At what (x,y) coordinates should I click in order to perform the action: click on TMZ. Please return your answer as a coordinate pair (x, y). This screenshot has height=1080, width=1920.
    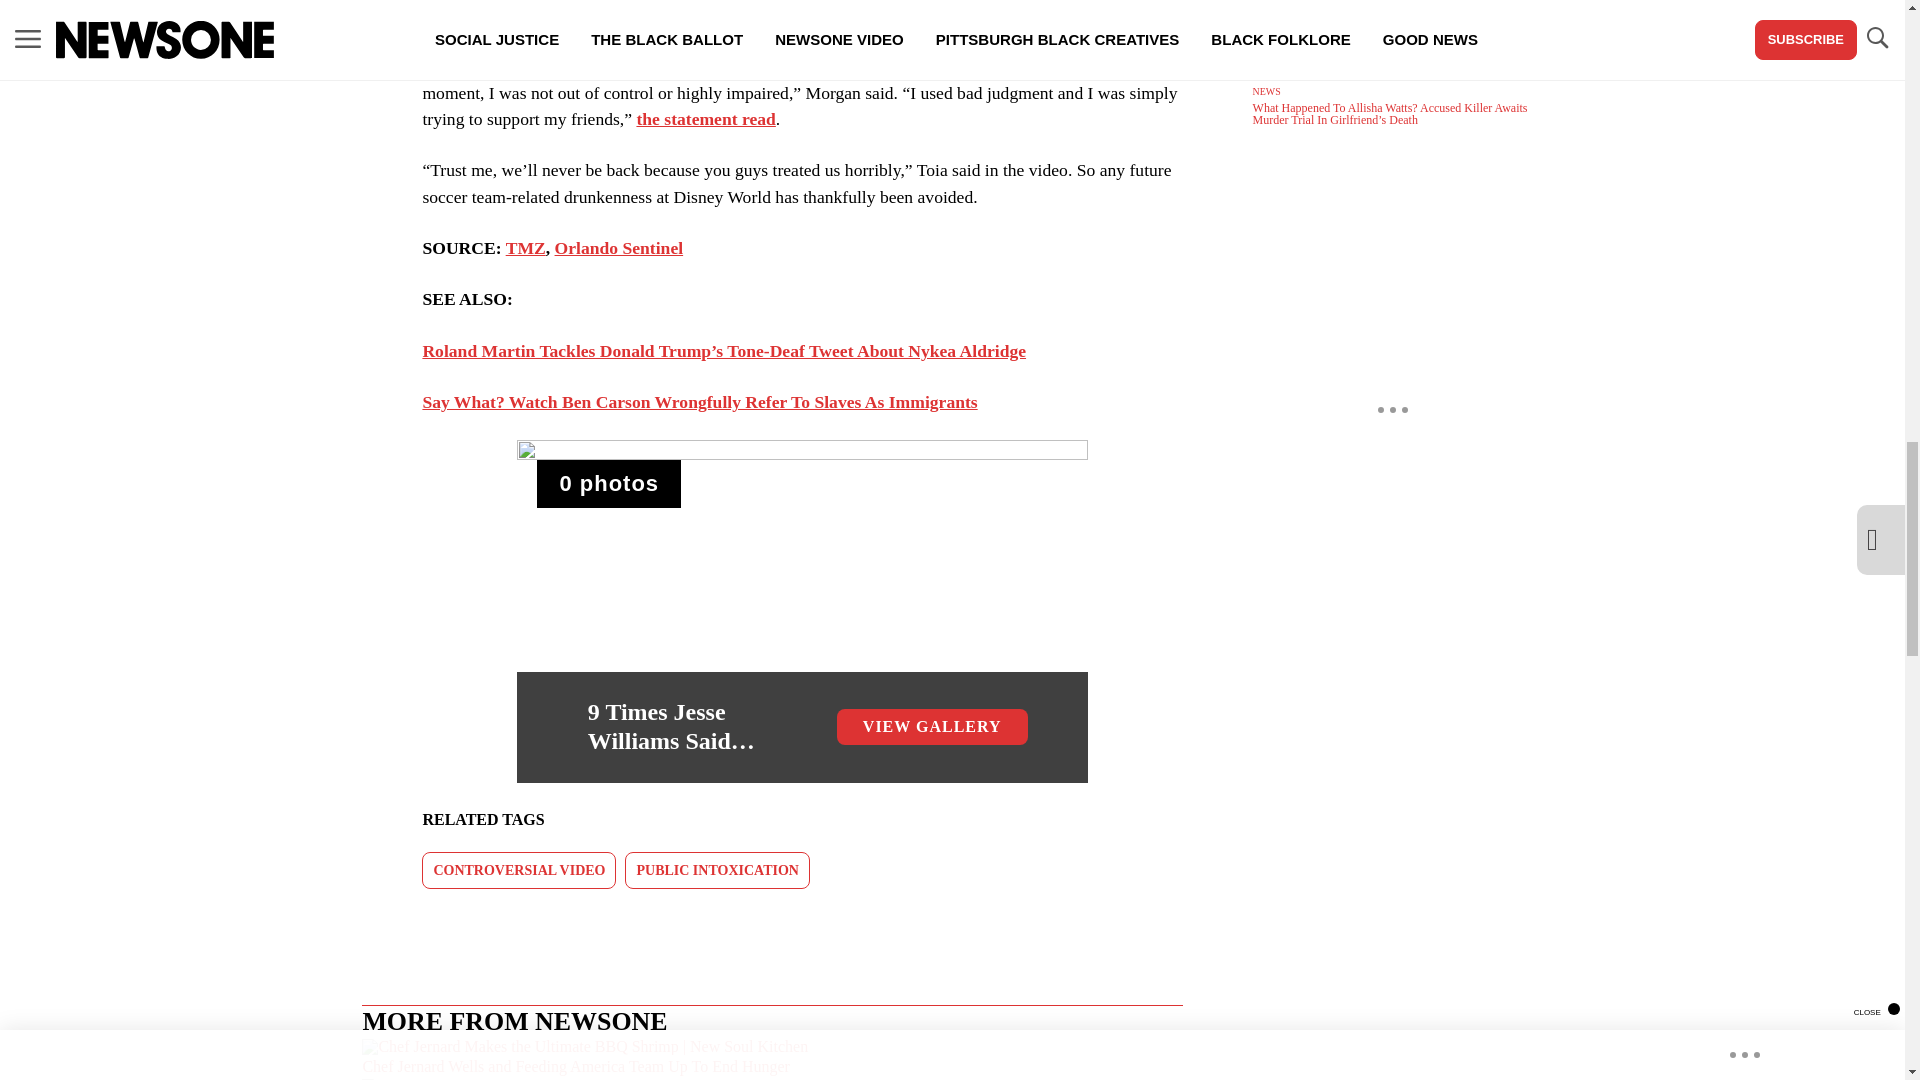
    Looking at the image, I should click on (526, 248).